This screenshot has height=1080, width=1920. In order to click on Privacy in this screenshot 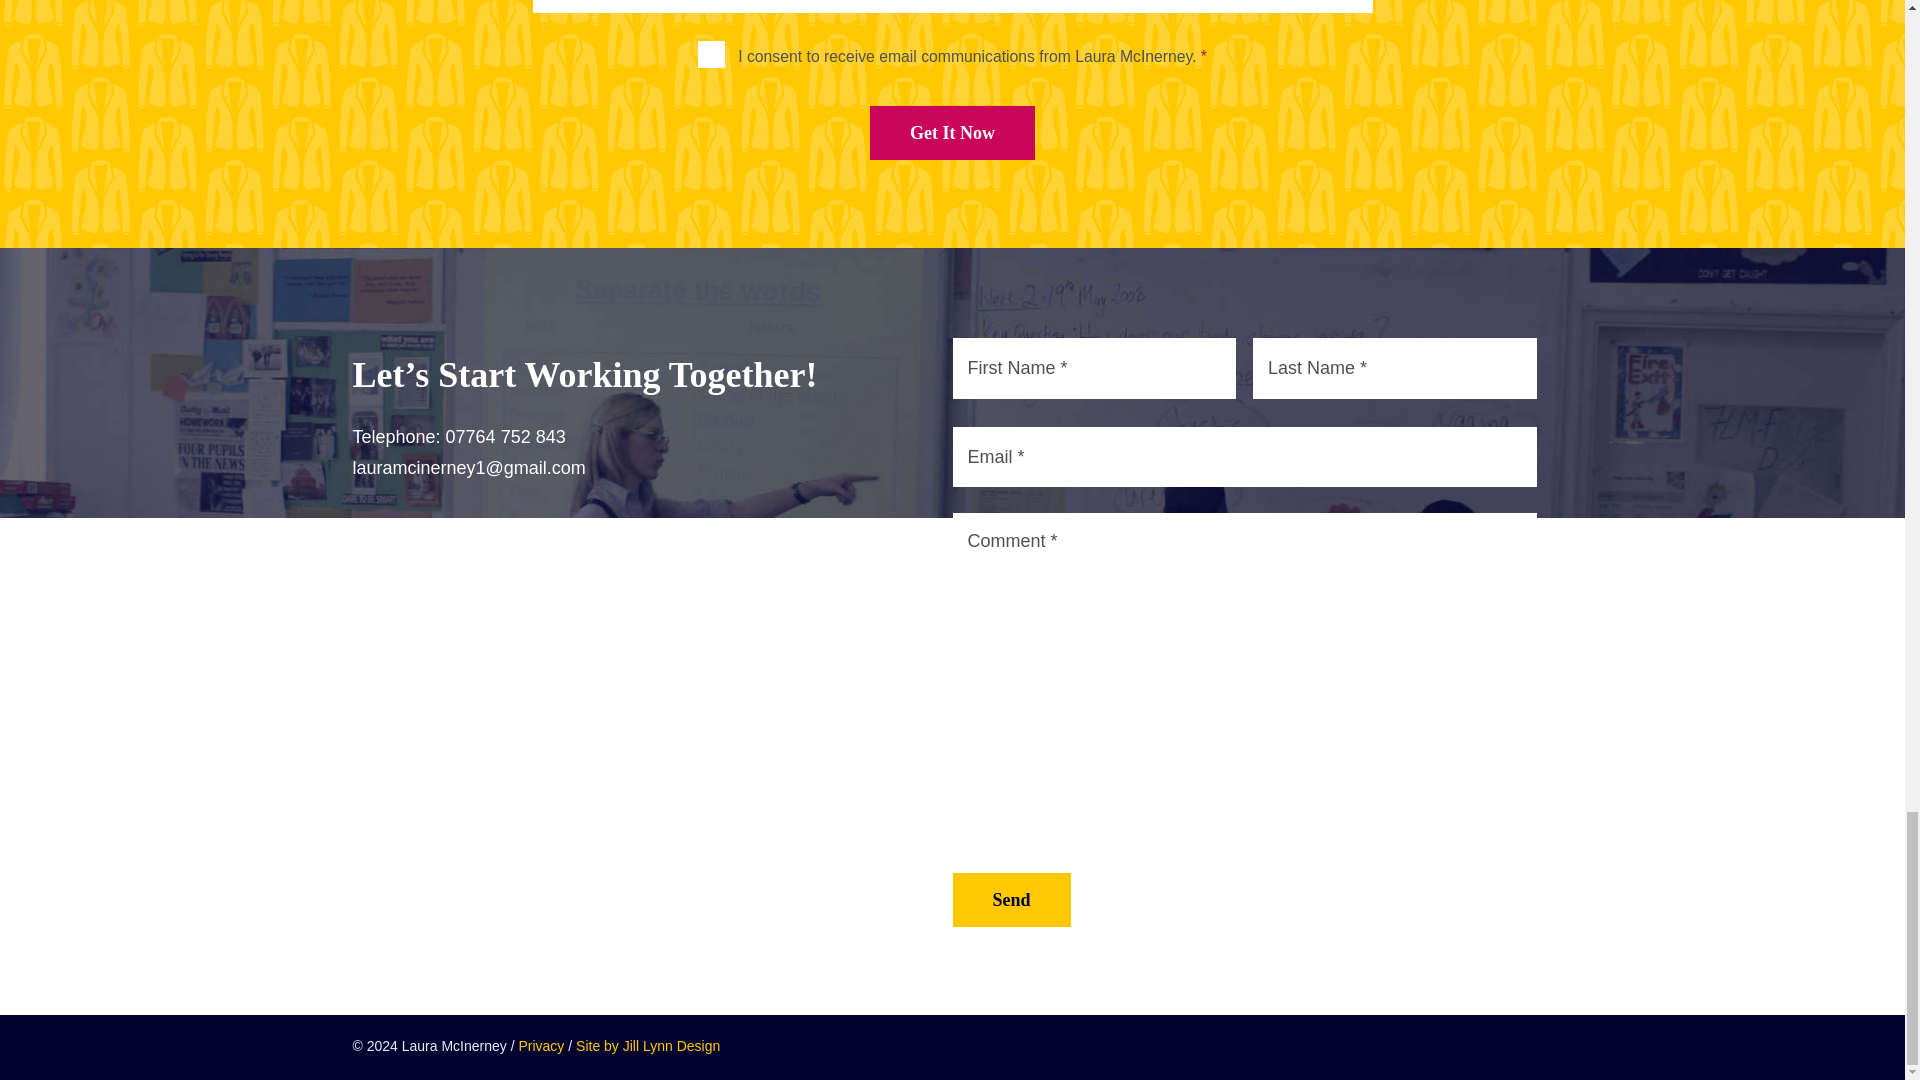, I will do `click(541, 1048)`.